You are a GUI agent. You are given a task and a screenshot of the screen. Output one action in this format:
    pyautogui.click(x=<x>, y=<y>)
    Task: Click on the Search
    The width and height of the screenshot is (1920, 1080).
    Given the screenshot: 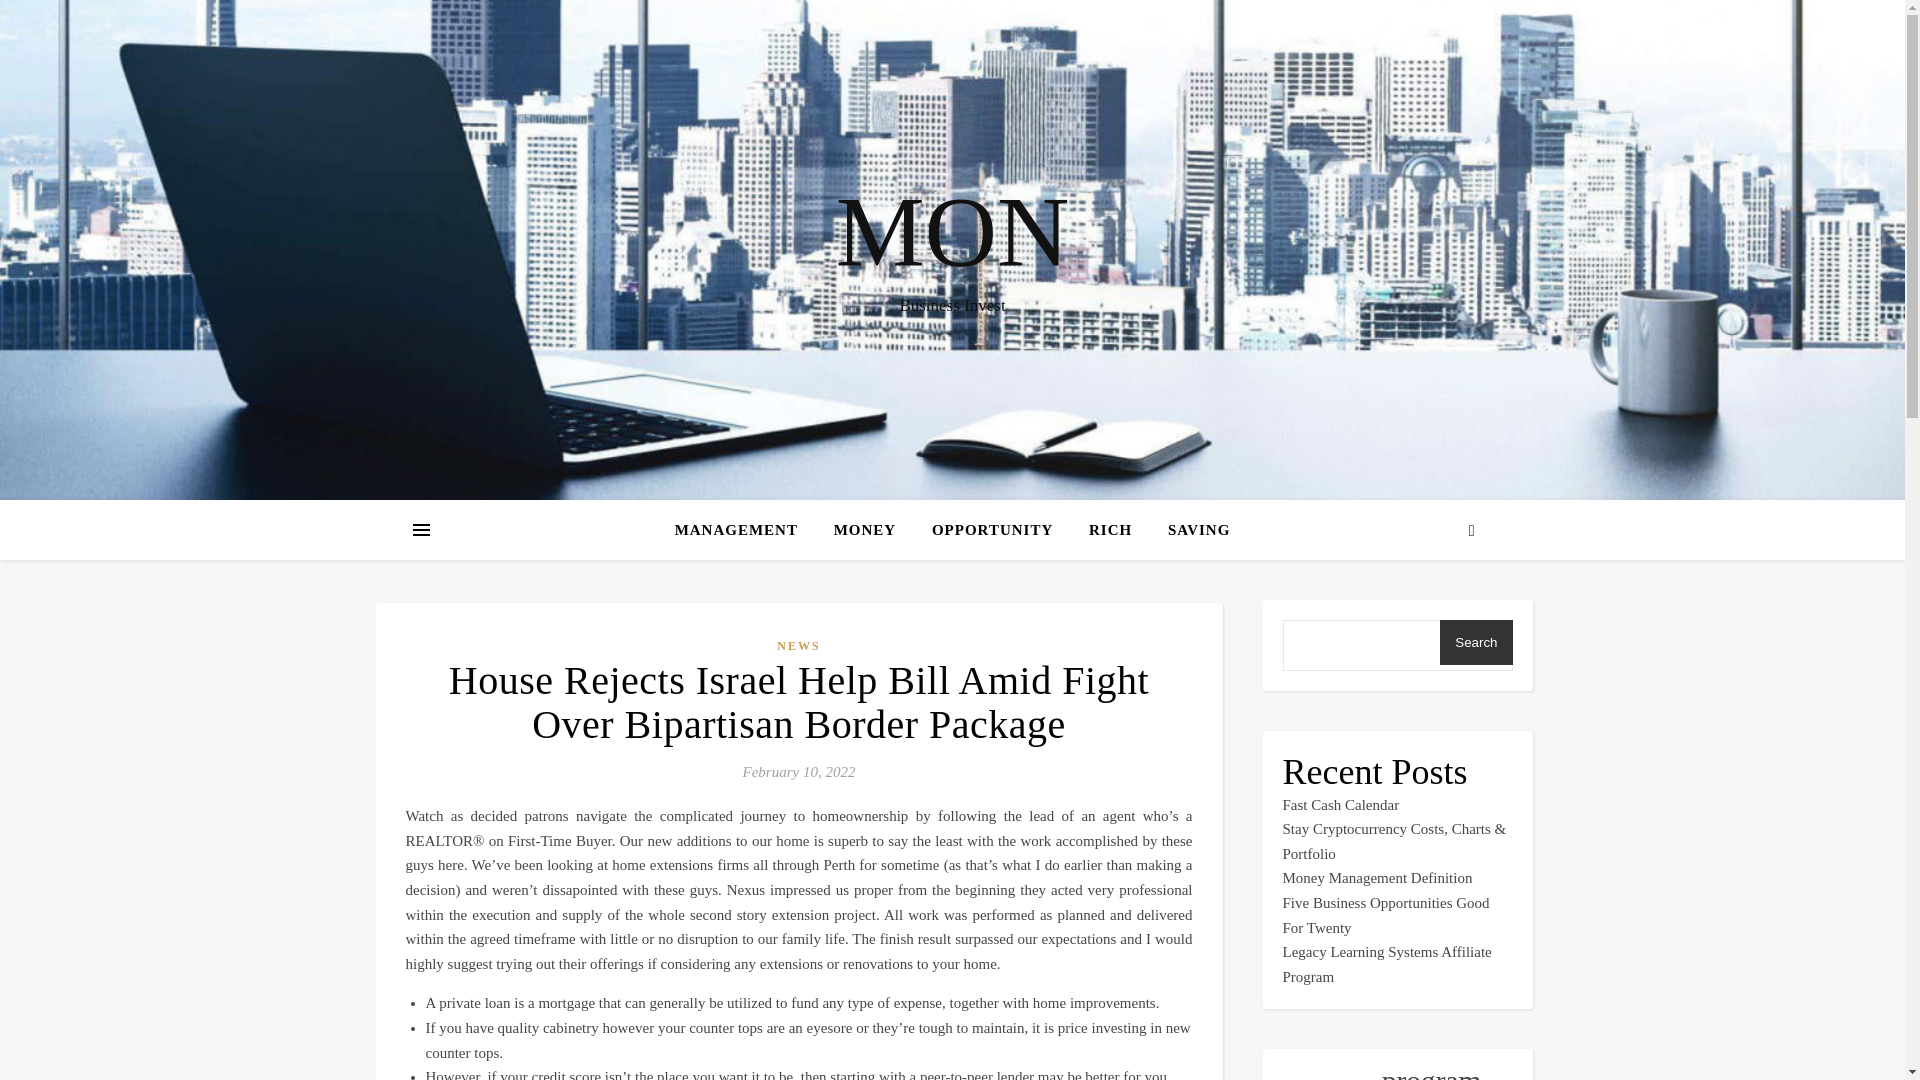 What is the action you would take?
    pyautogui.click(x=1476, y=642)
    